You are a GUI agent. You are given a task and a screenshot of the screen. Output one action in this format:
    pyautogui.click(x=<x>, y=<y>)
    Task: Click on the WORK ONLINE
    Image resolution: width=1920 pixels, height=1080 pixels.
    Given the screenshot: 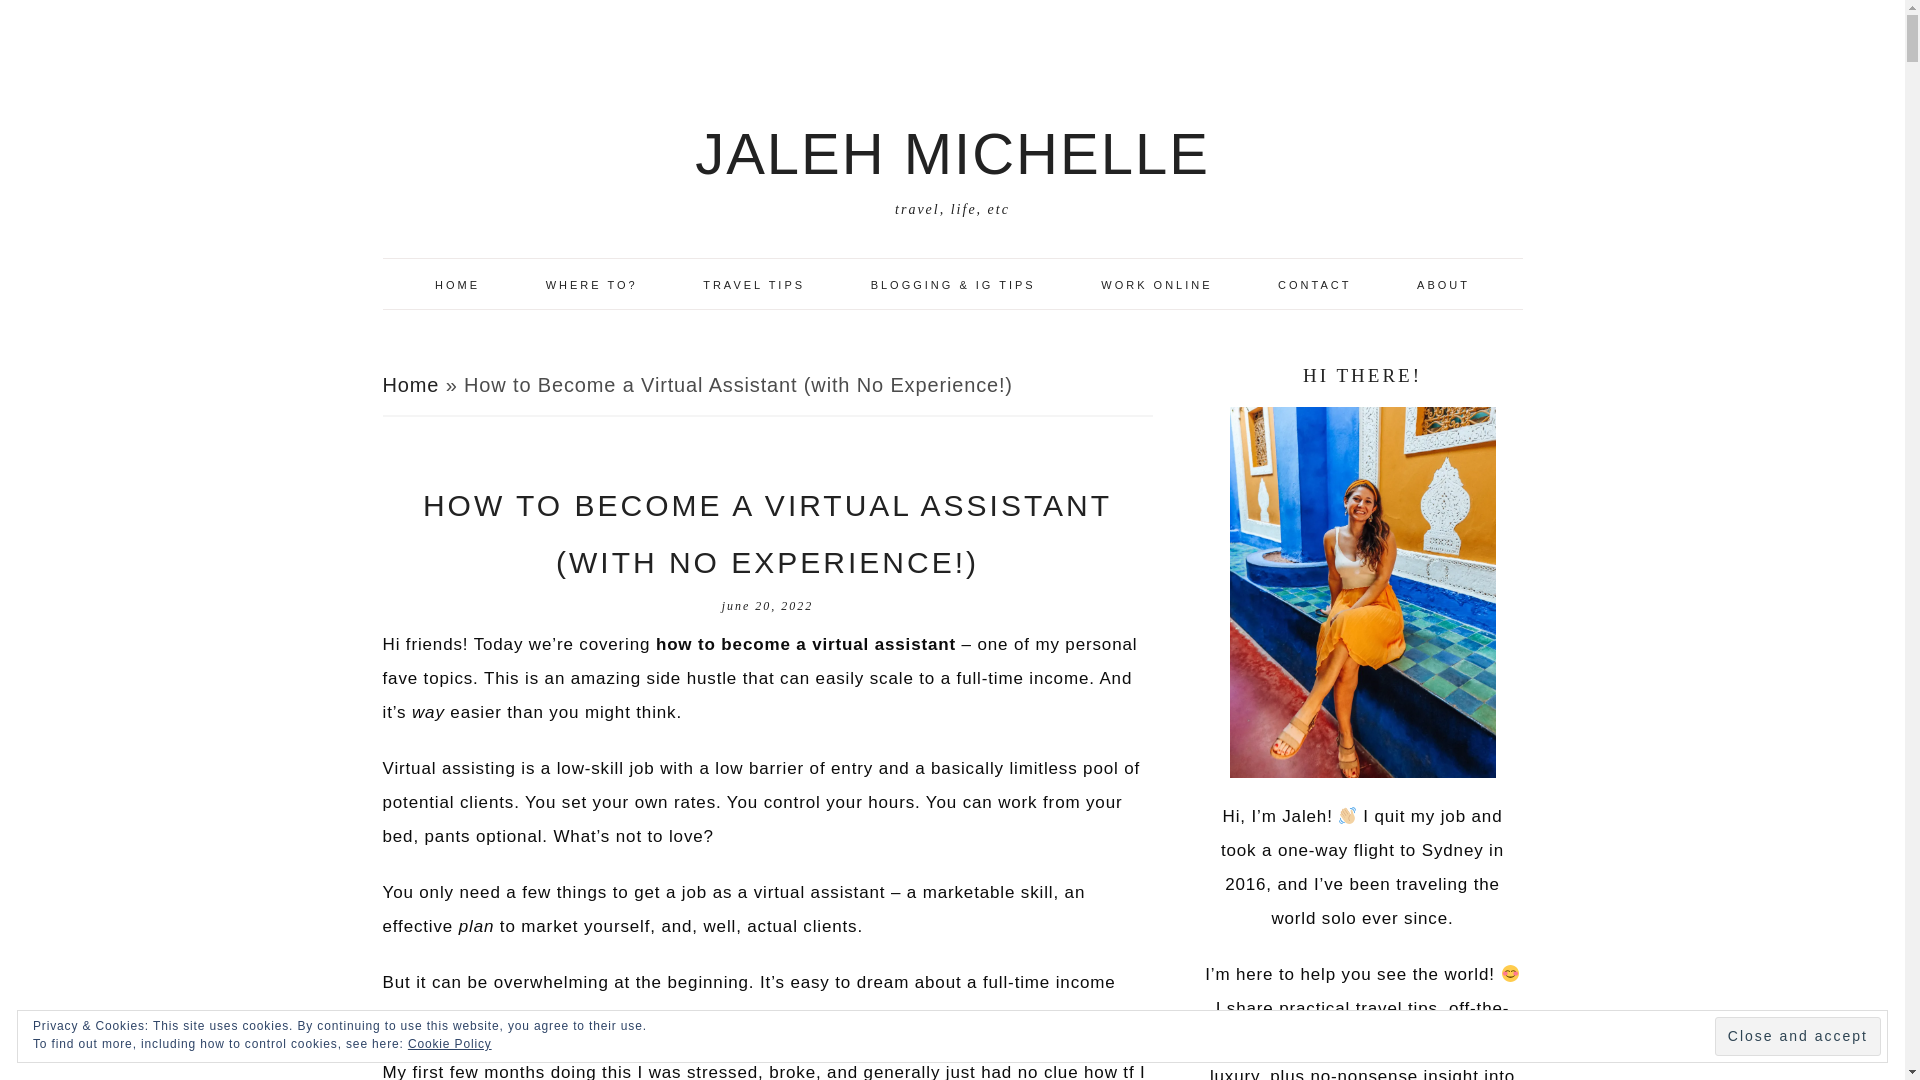 What is the action you would take?
    pyautogui.click(x=1156, y=283)
    